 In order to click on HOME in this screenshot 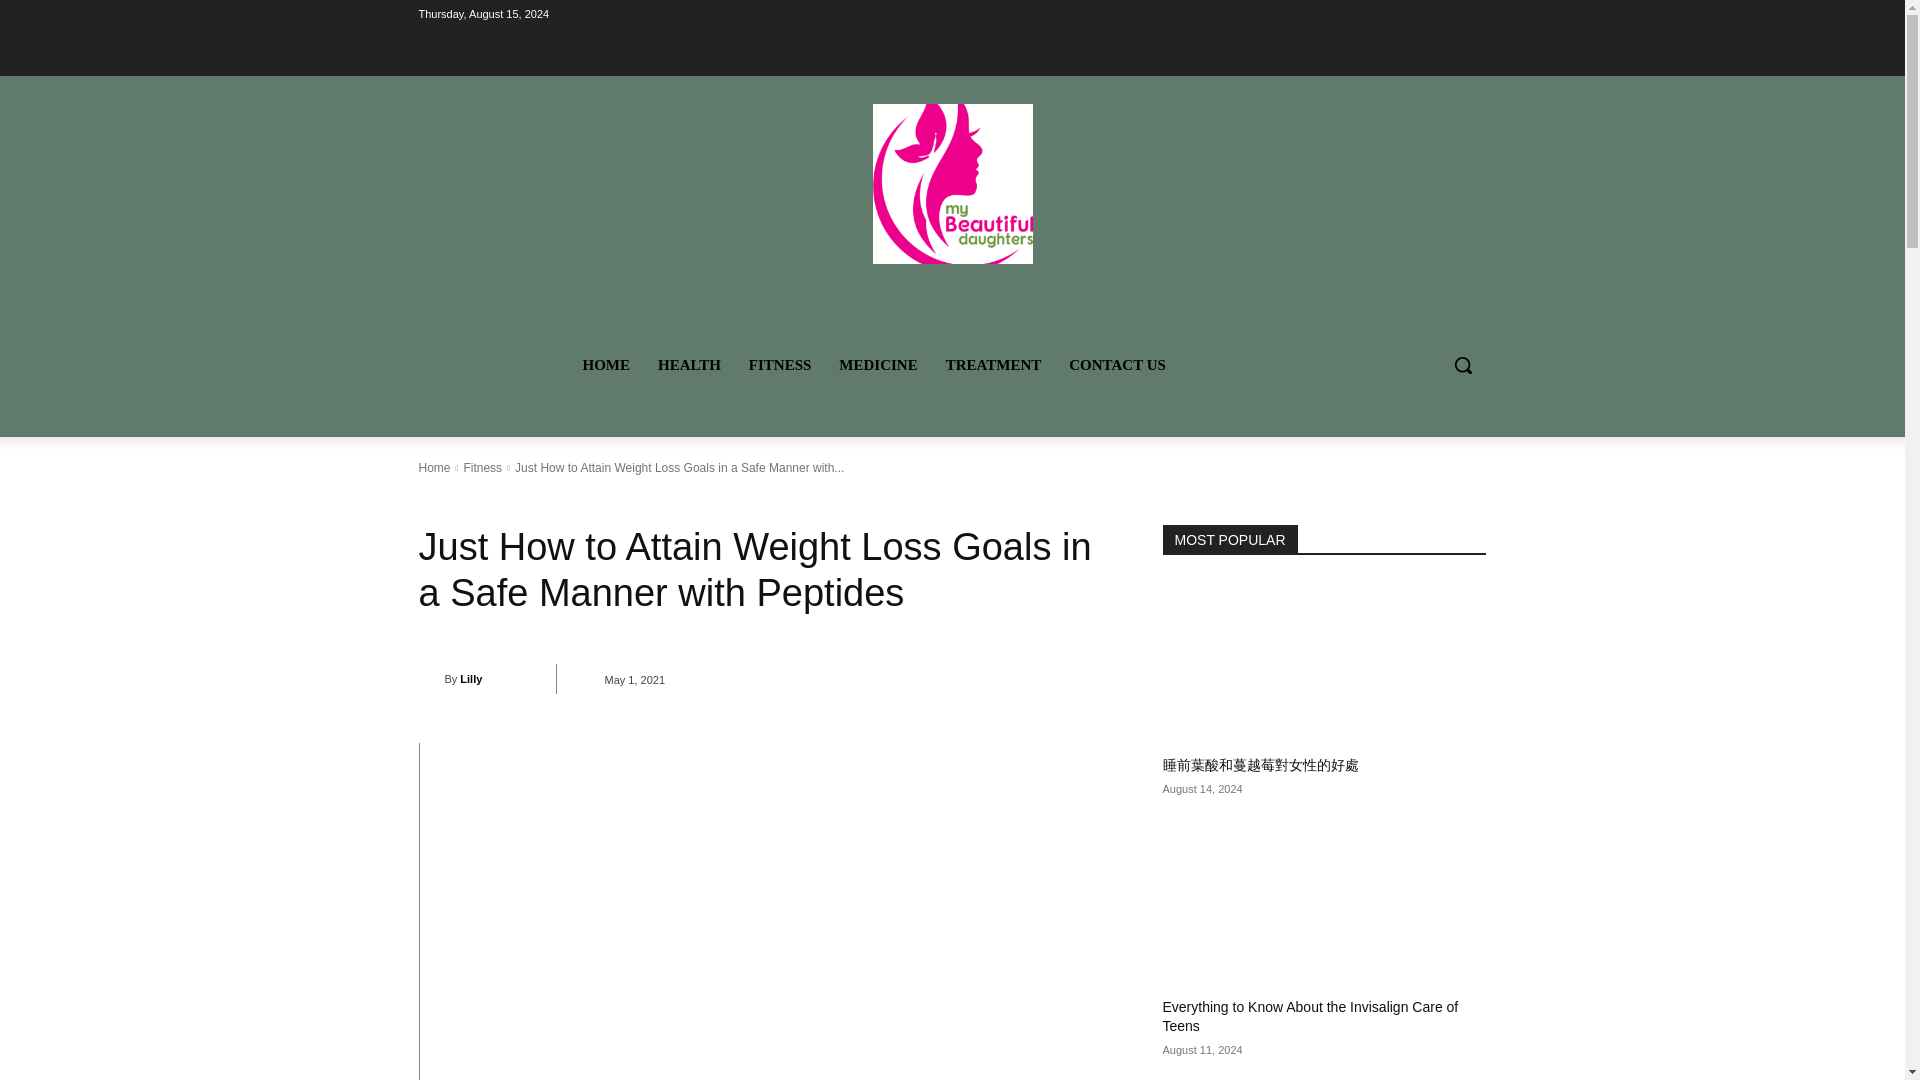, I will do `click(606, 364)`.